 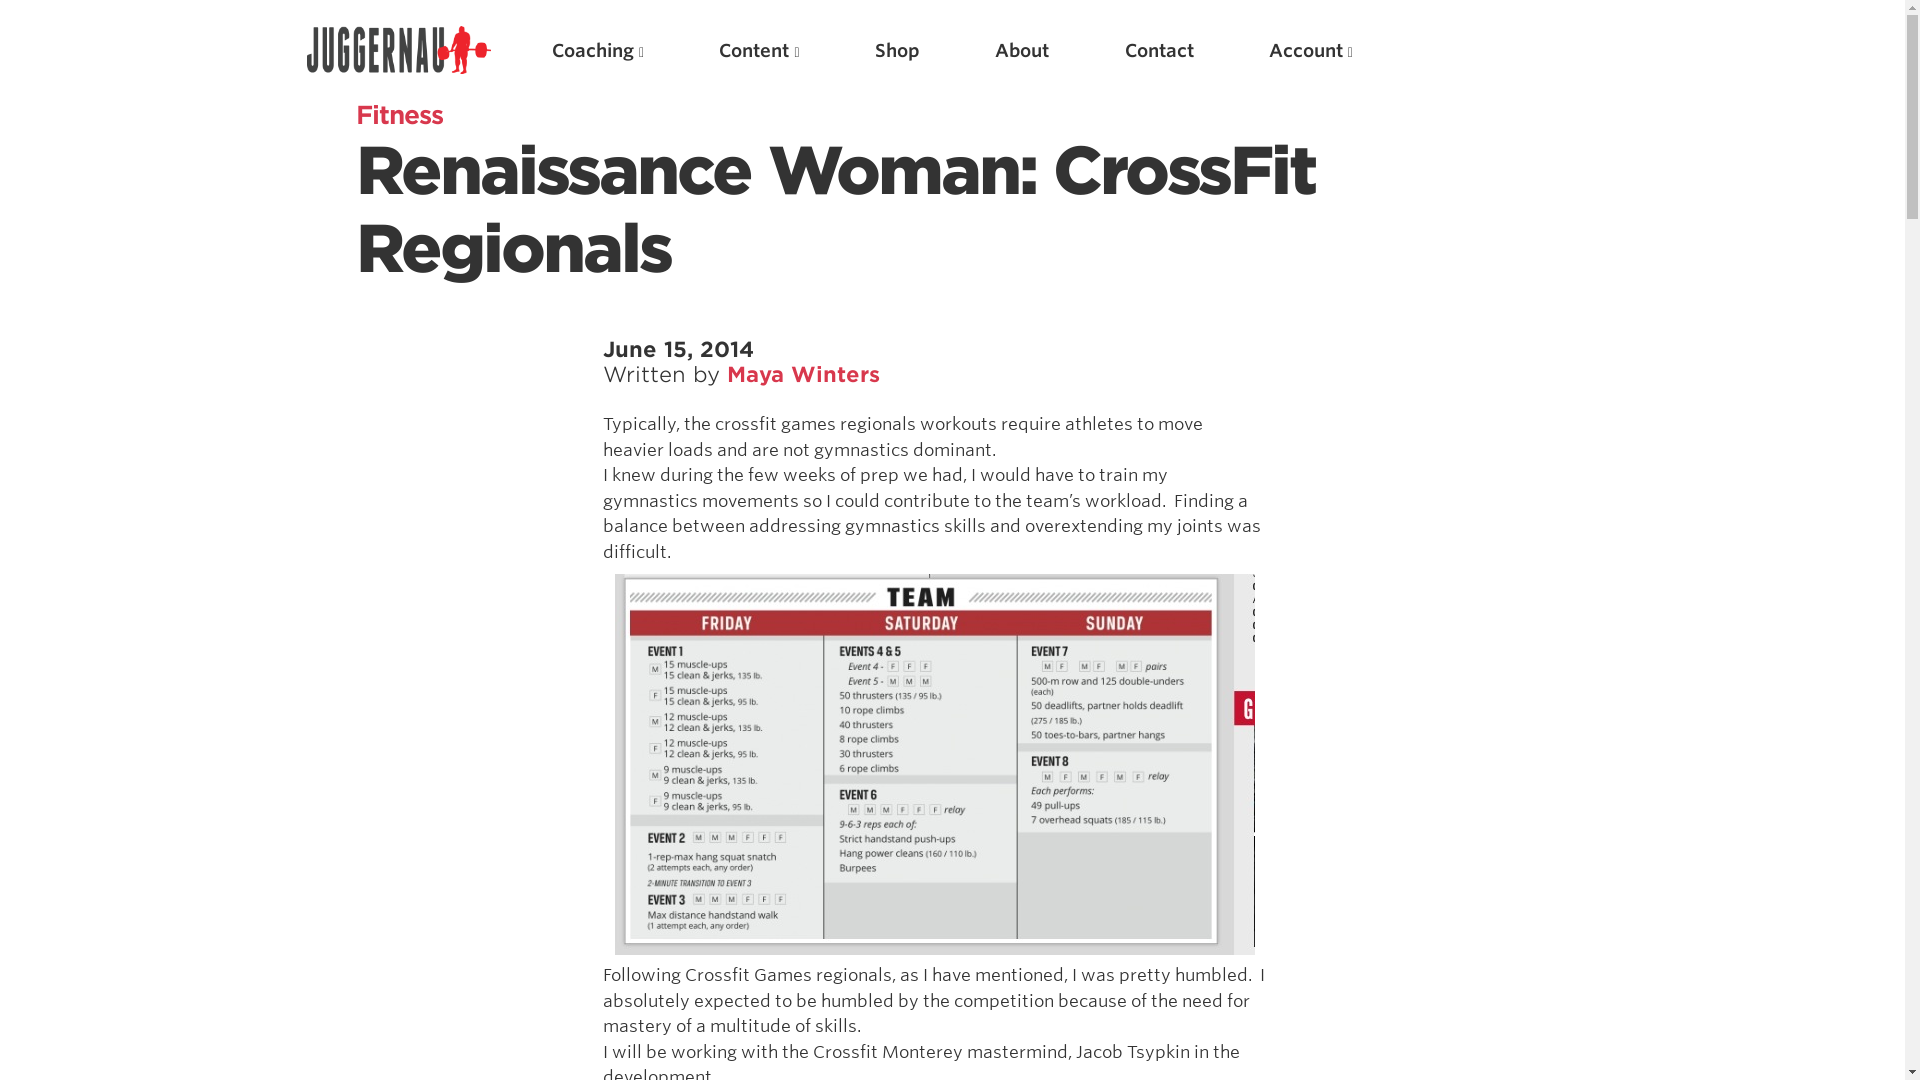 What do you see at coordinates (758, 48) in the screenshot?
I see `Content` at bounding box center [758, 48].